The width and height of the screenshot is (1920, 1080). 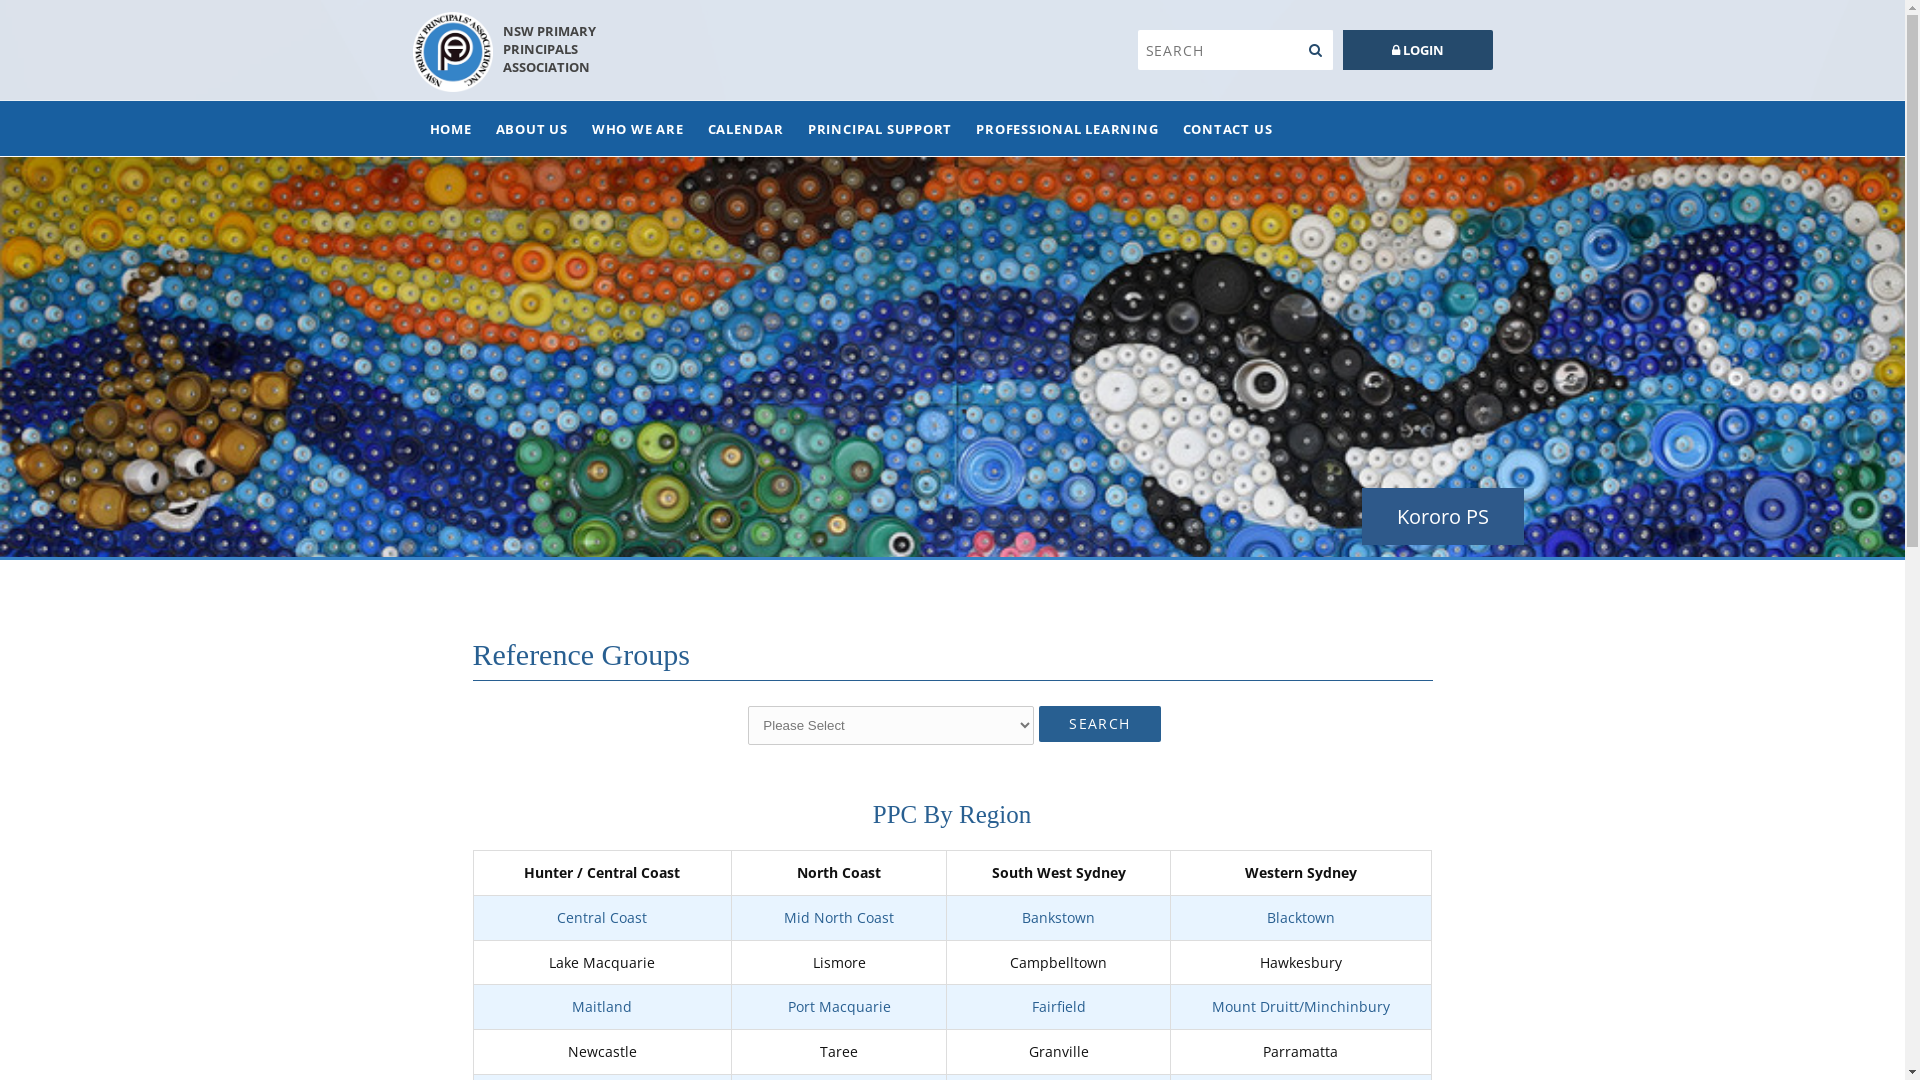 What do you see at coordinates (450, 128) in the screenshot?
I see `HOME` at bounding box center [450, 128].